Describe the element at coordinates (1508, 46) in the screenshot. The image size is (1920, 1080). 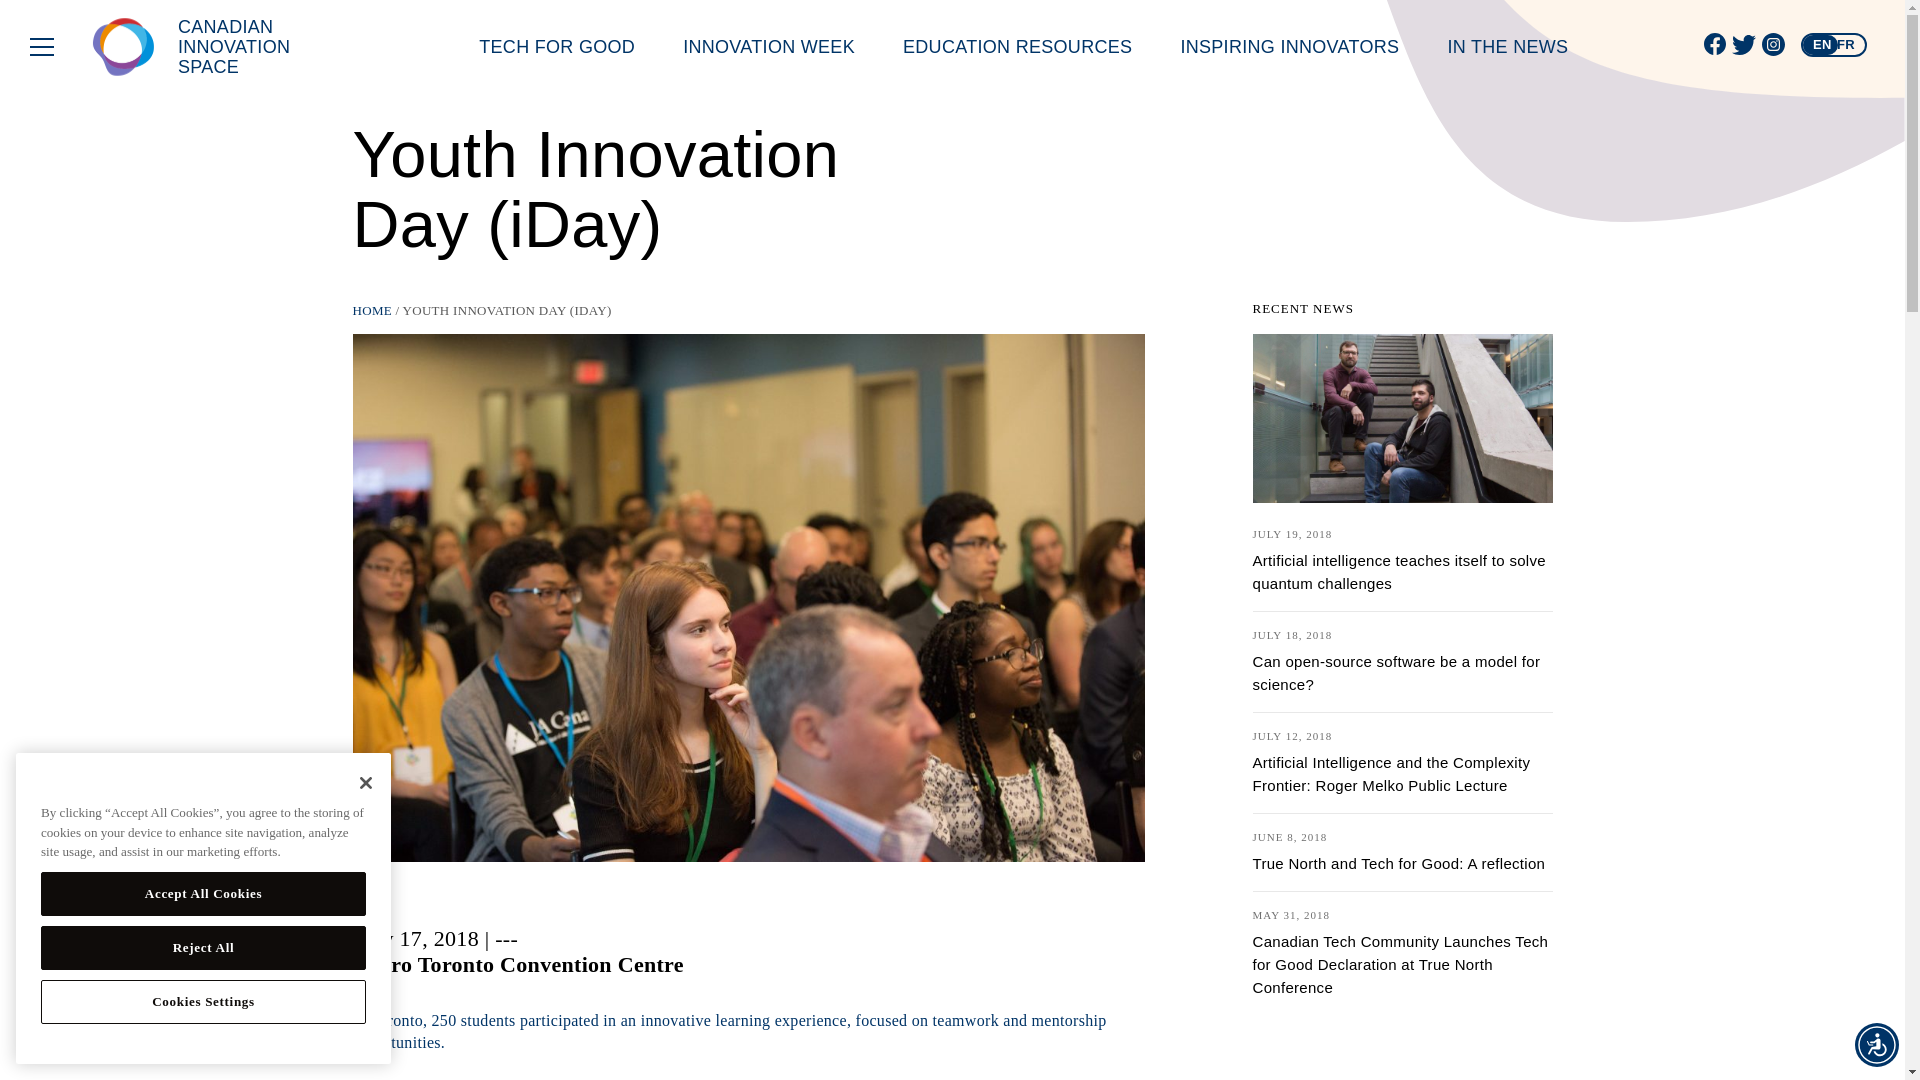
I see `IN THE NEWS` at that location.